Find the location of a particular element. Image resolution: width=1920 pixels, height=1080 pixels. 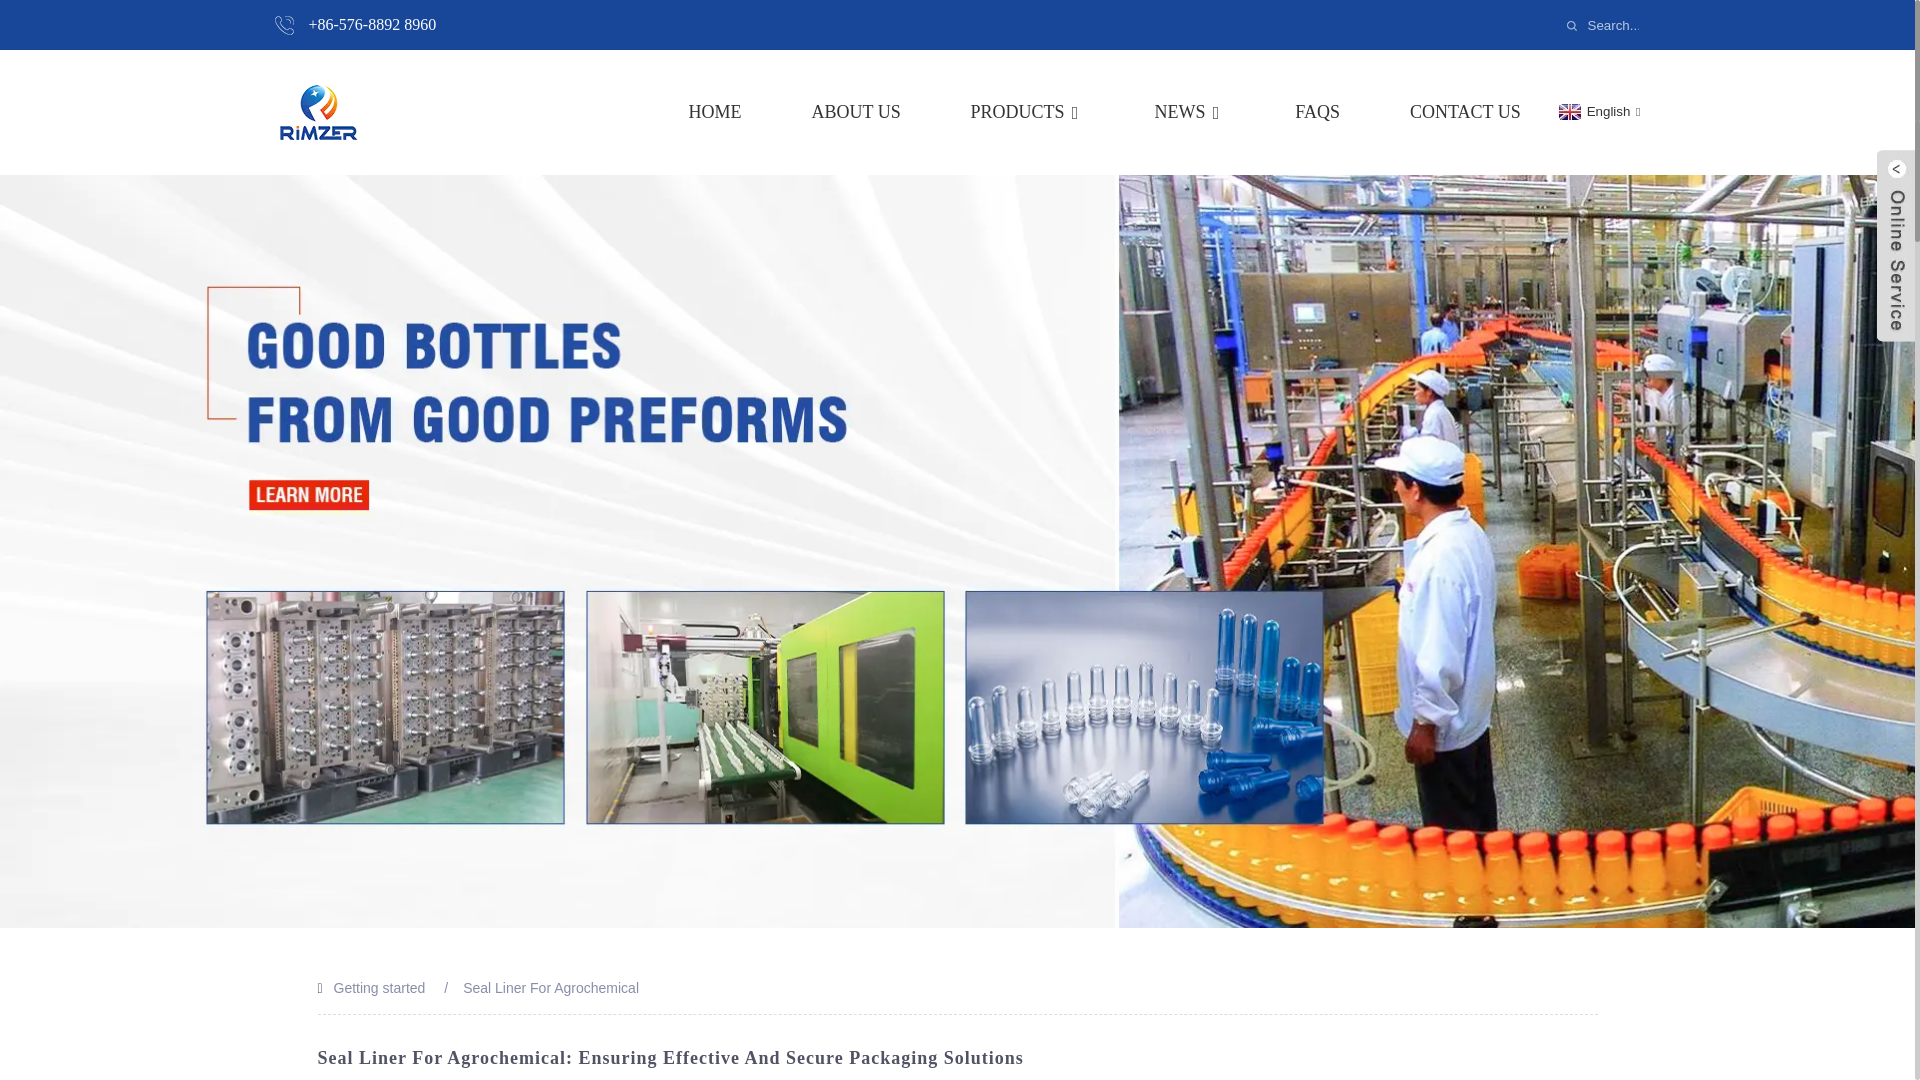

NEWS is located at coordinates (1188, 112).